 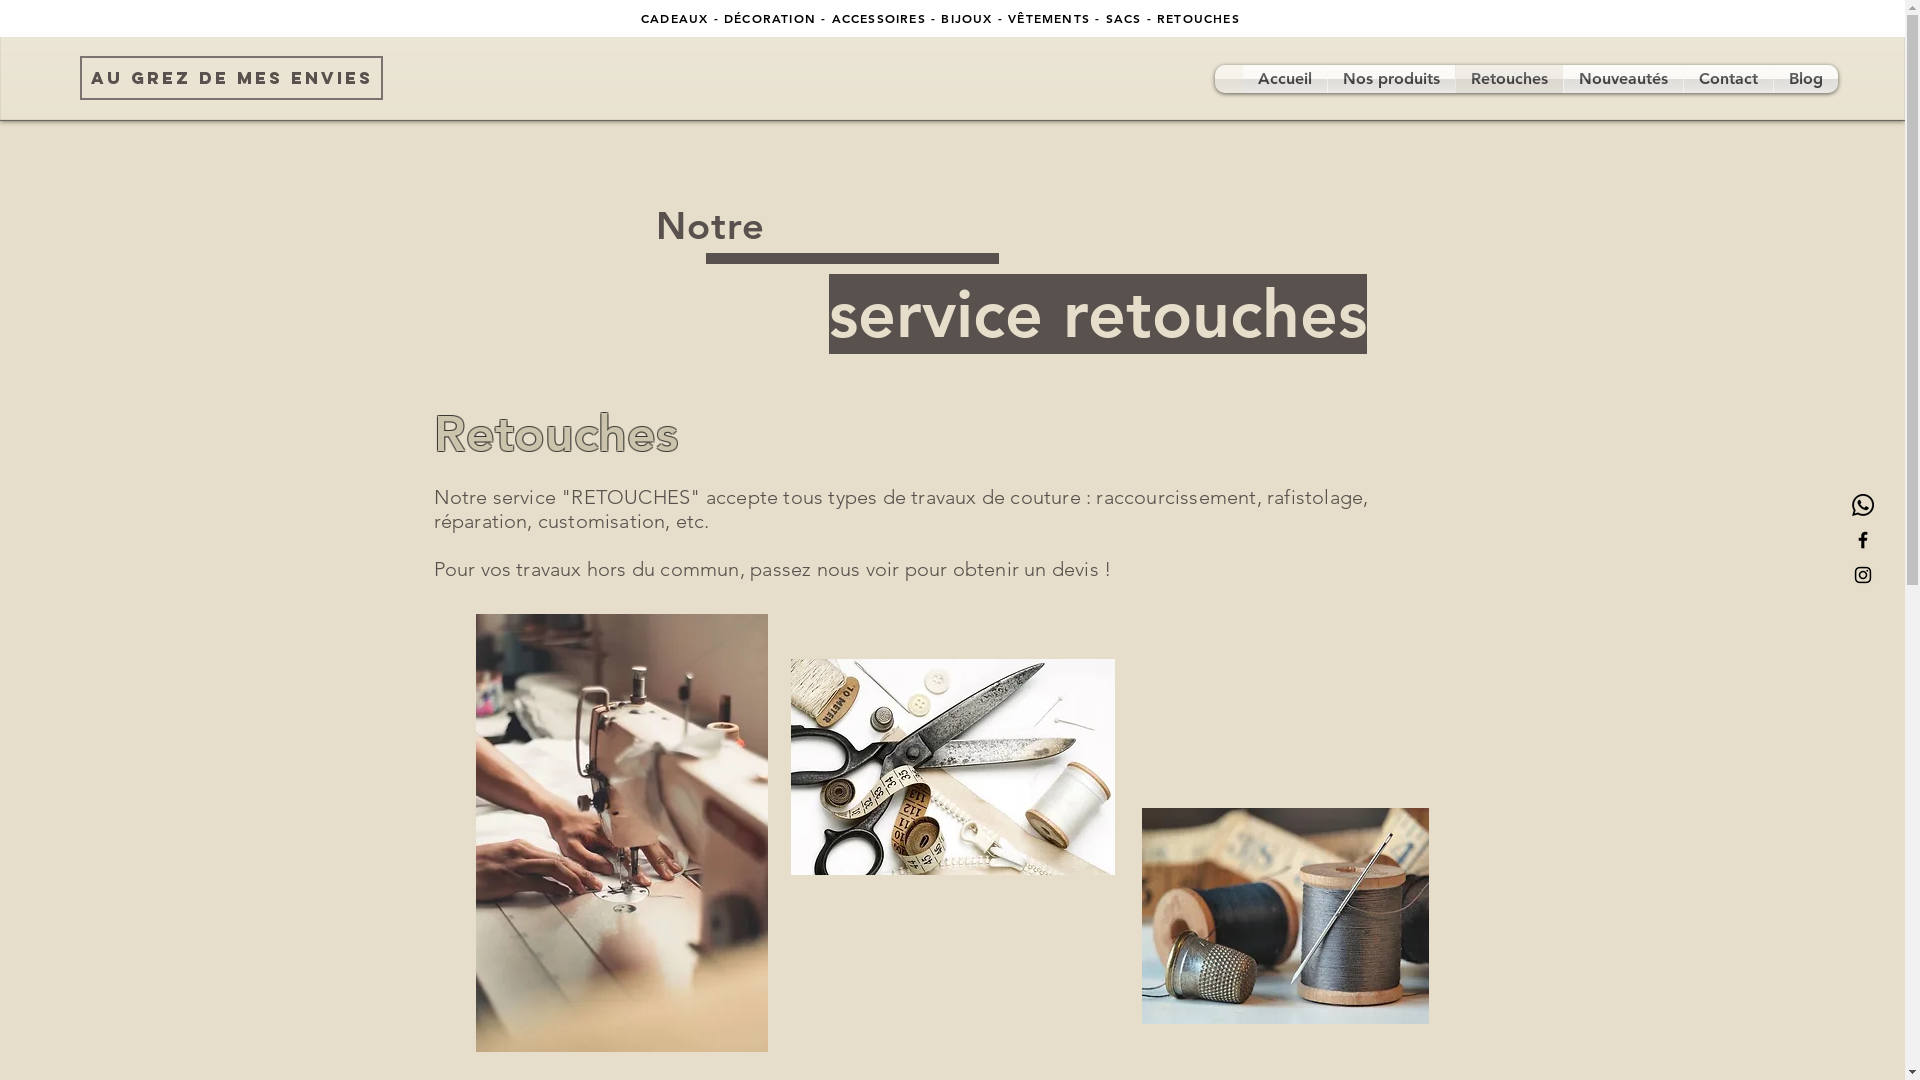 I want to click on Contact, so click(x=1728, y=79).